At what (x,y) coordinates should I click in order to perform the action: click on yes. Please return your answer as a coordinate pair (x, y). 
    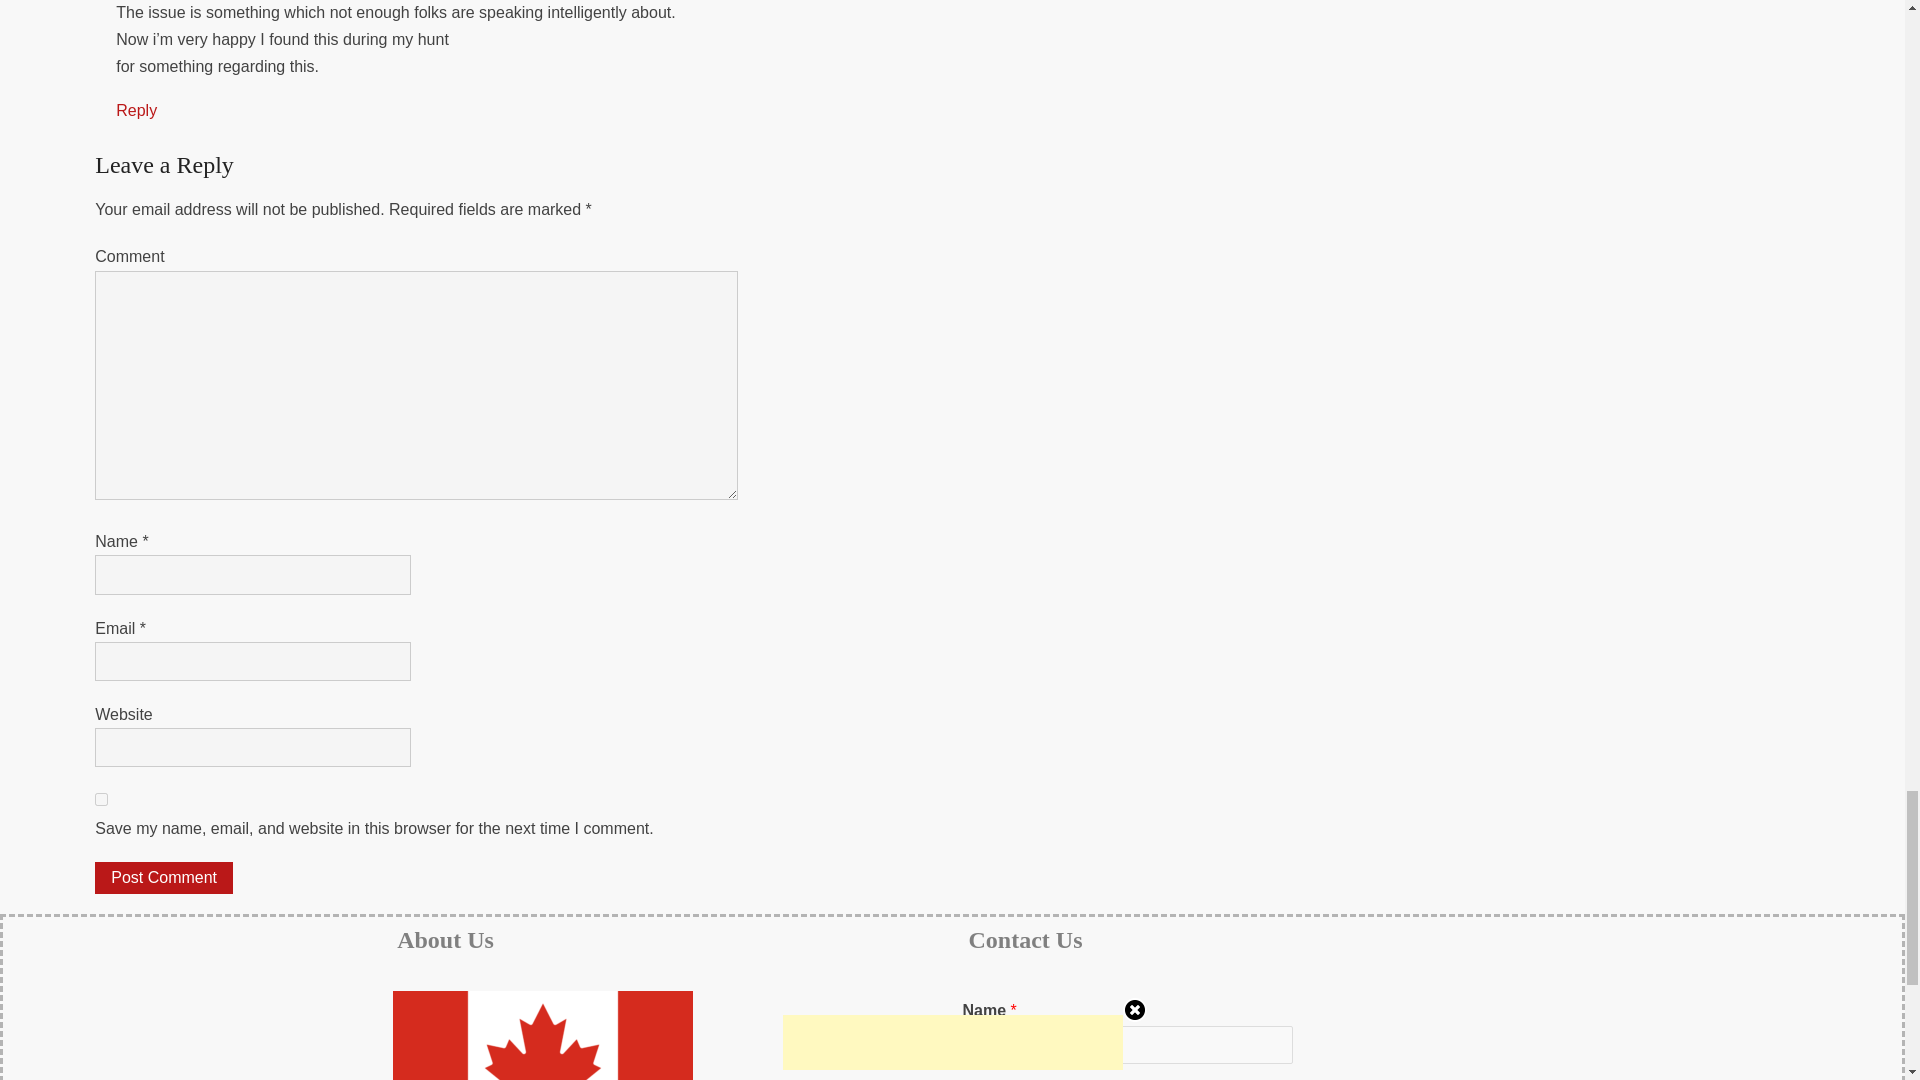
    Looking at the image, I should click on (100, 798).